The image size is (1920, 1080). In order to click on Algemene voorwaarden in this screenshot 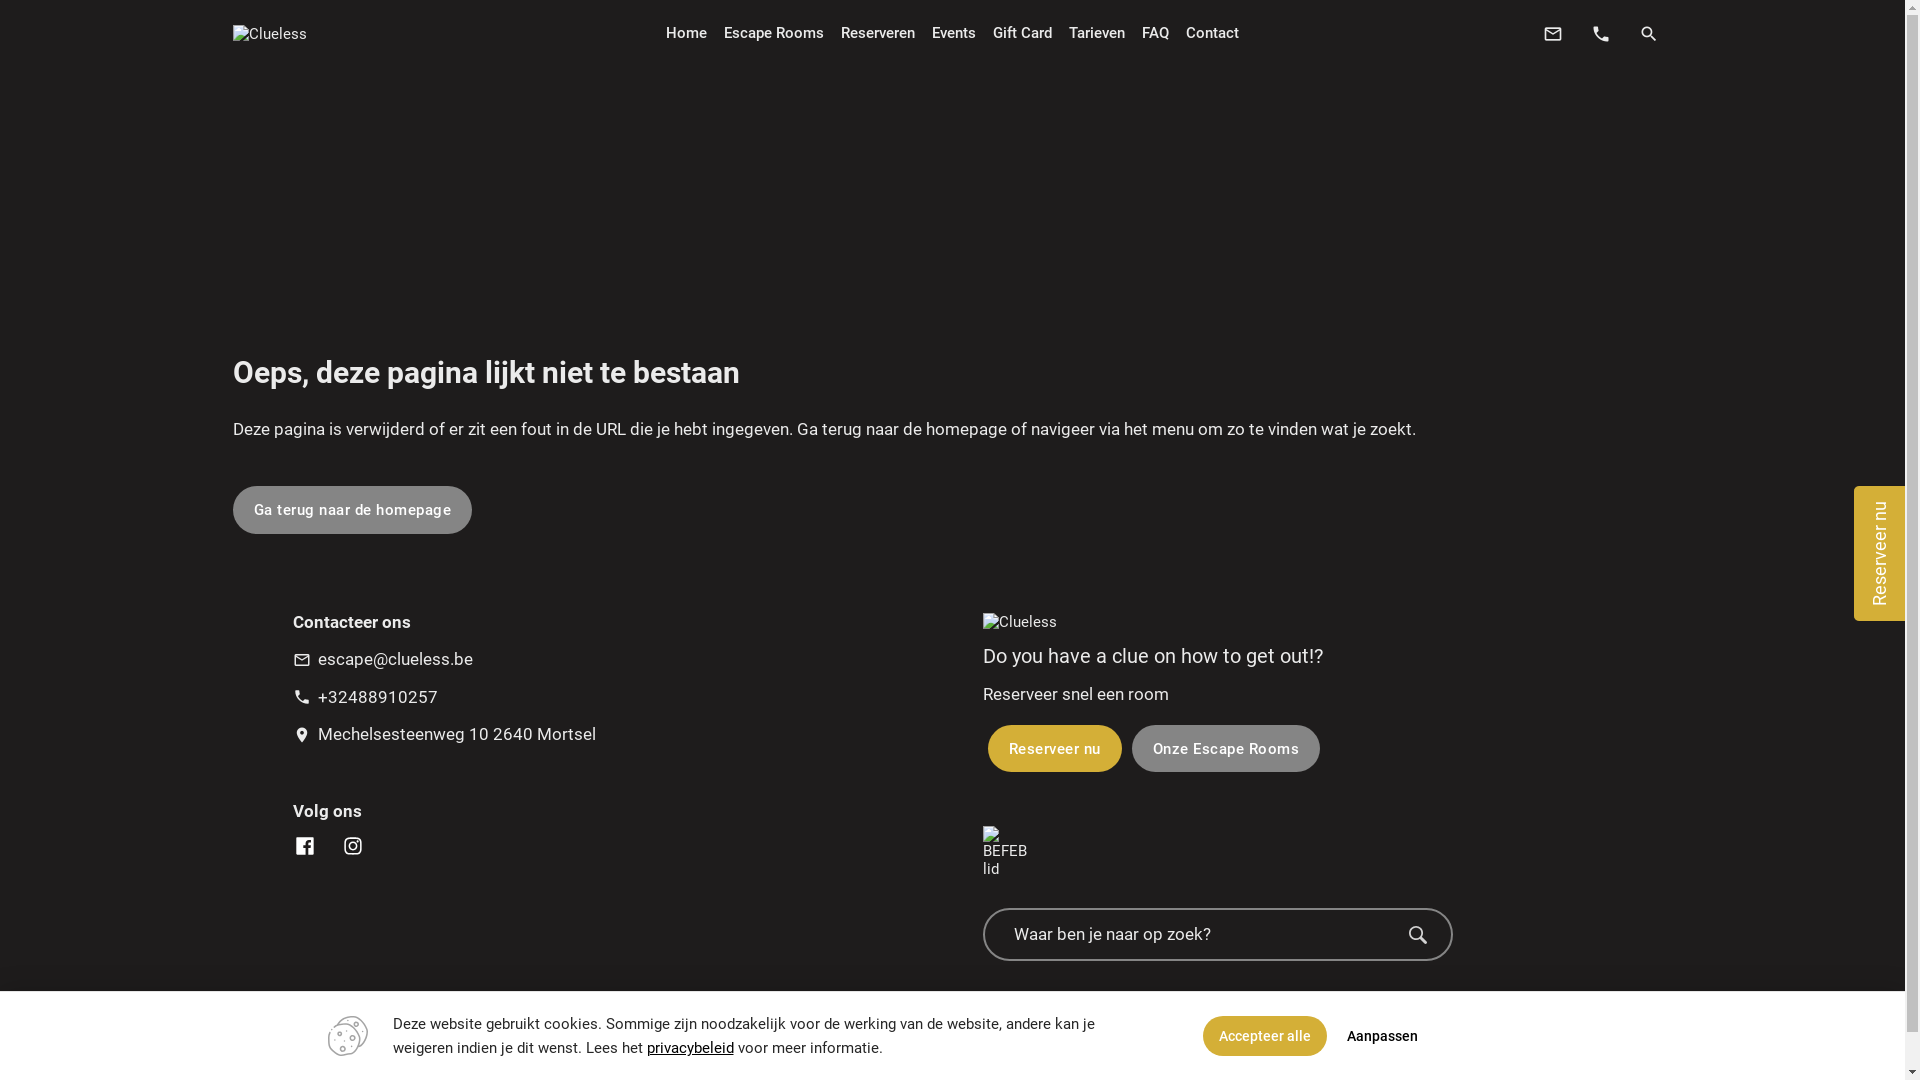, I will do `click(890, 1054)`.